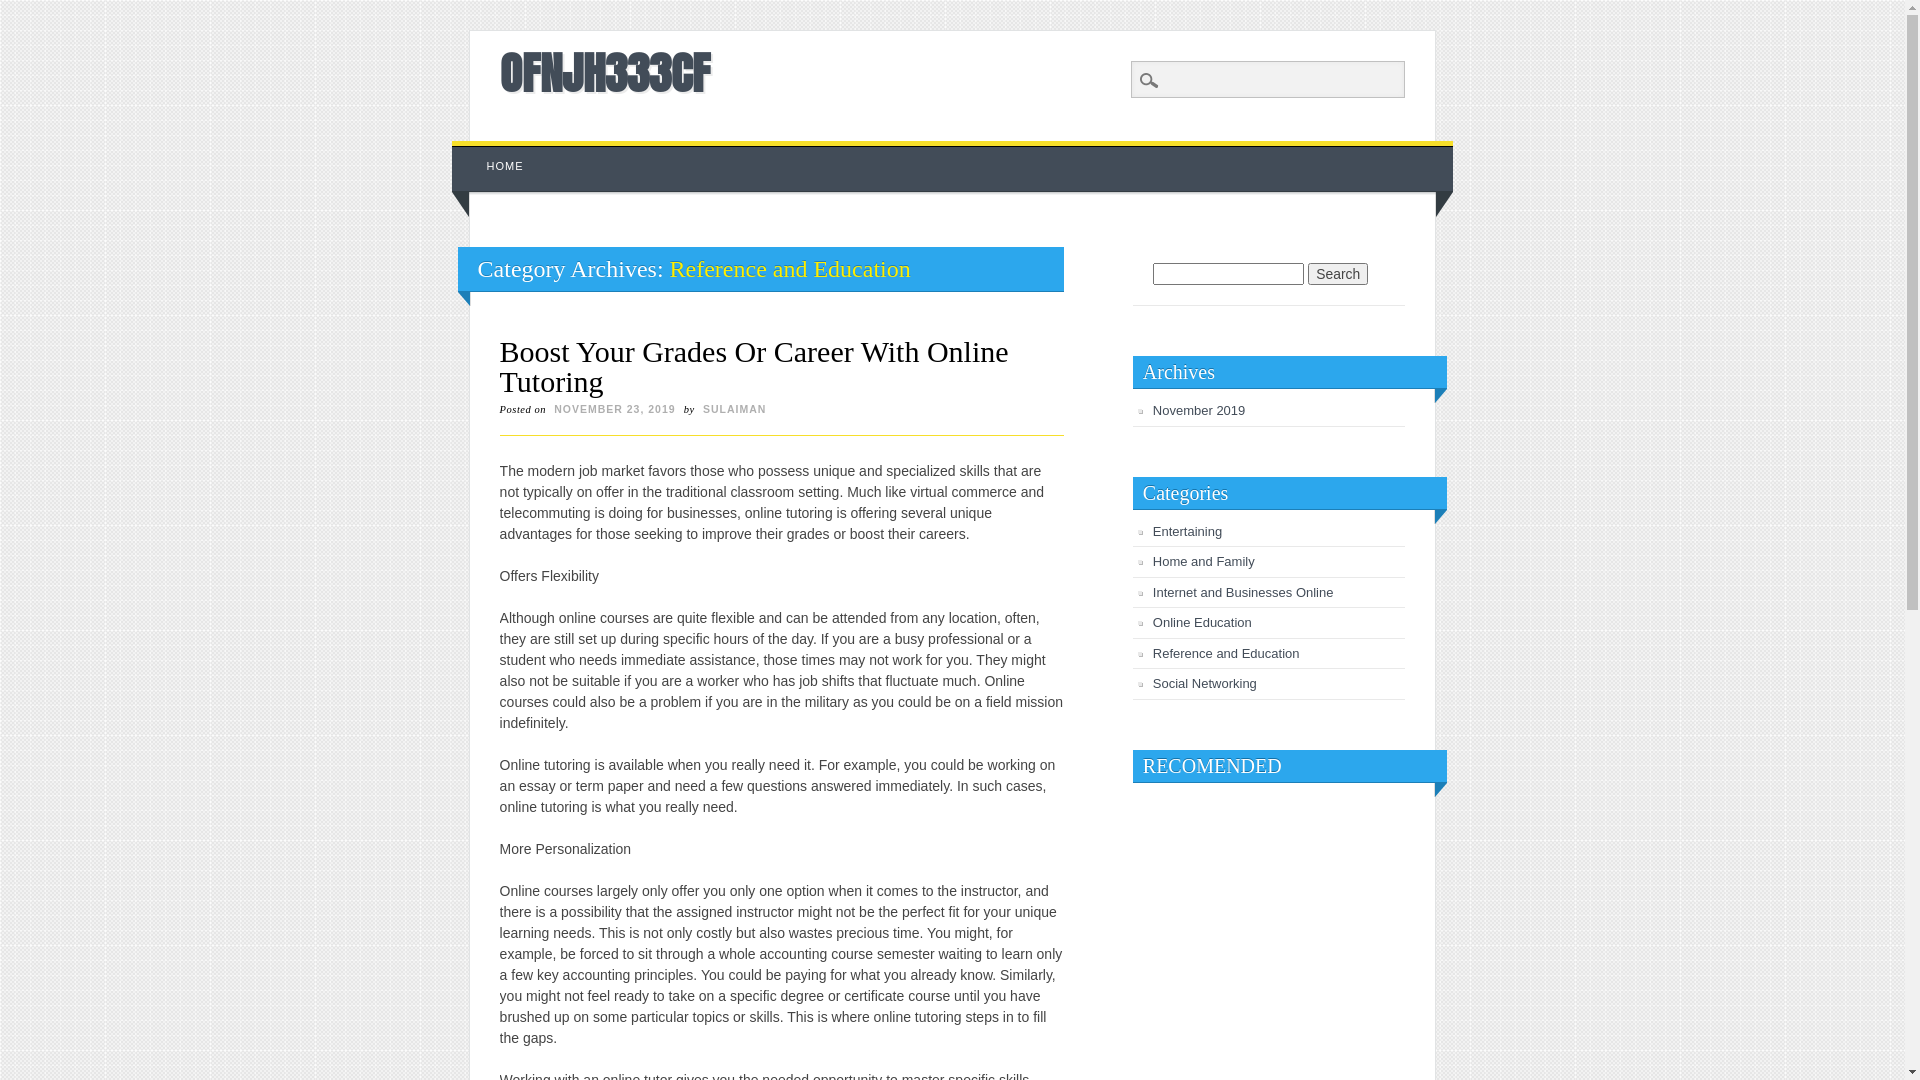 The image size is (1920, 1080). What do you see at coordinates (754, 366) in the screenshot?
I see `Boost Your Grades Or Career With Online Tutoring` at bounding box center [754, 366].